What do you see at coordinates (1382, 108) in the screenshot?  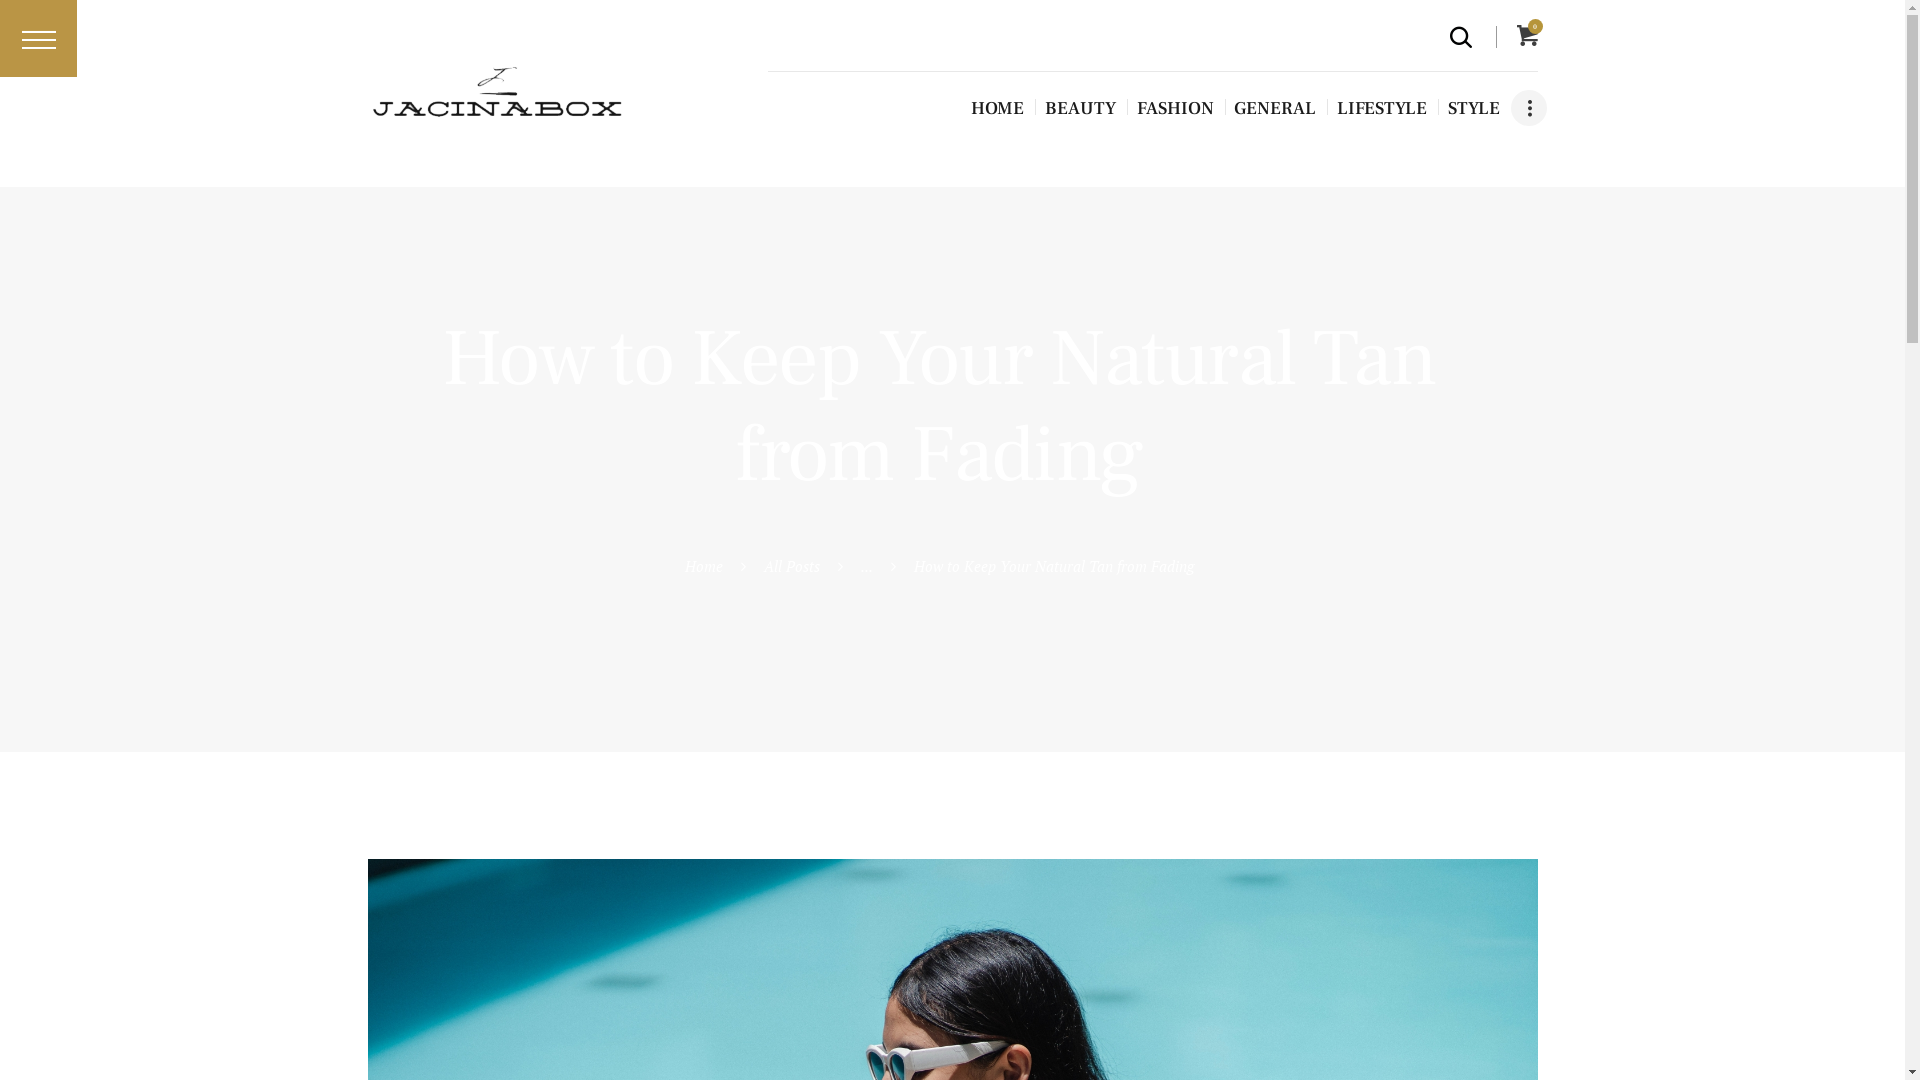 I see `LIFESTYLE` at bounding box center [1382, 108].